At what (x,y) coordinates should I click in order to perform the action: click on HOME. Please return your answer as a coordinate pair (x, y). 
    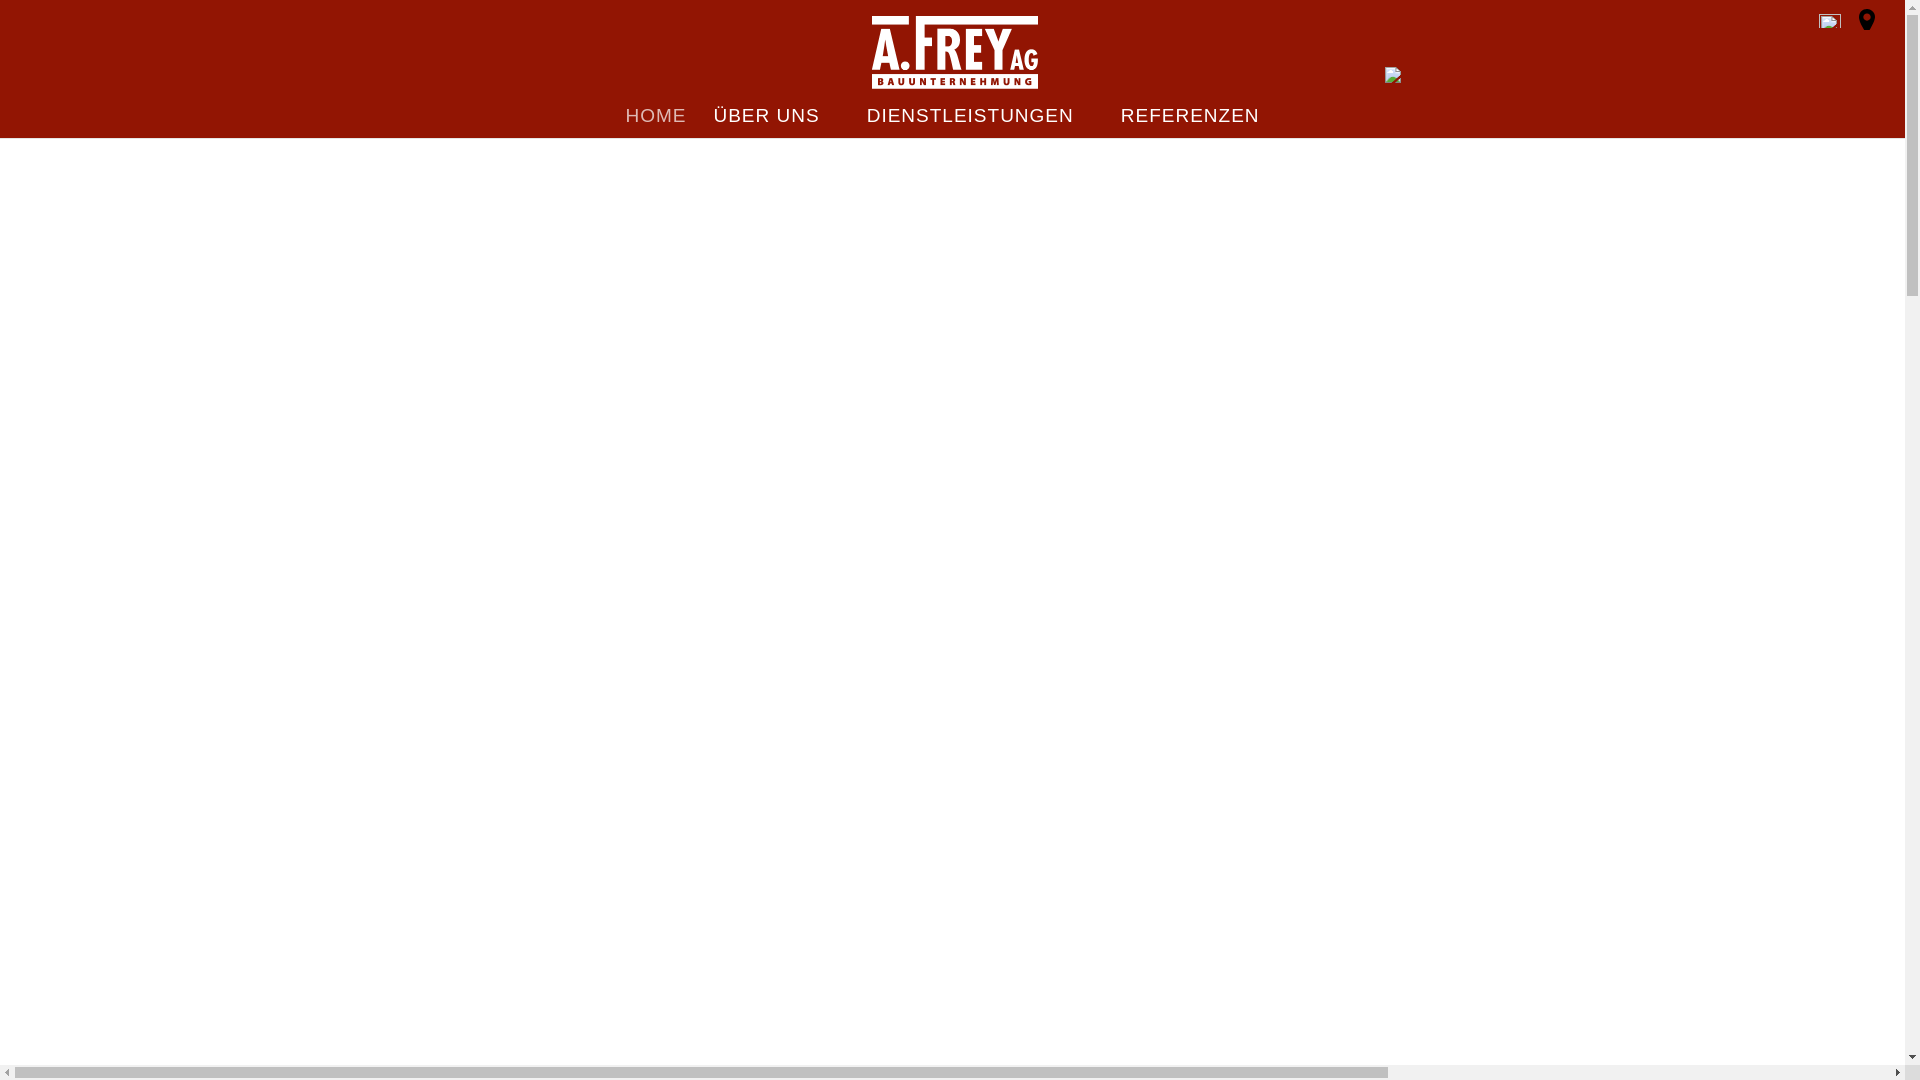
    Looking at the image, I should click on (656, 124).